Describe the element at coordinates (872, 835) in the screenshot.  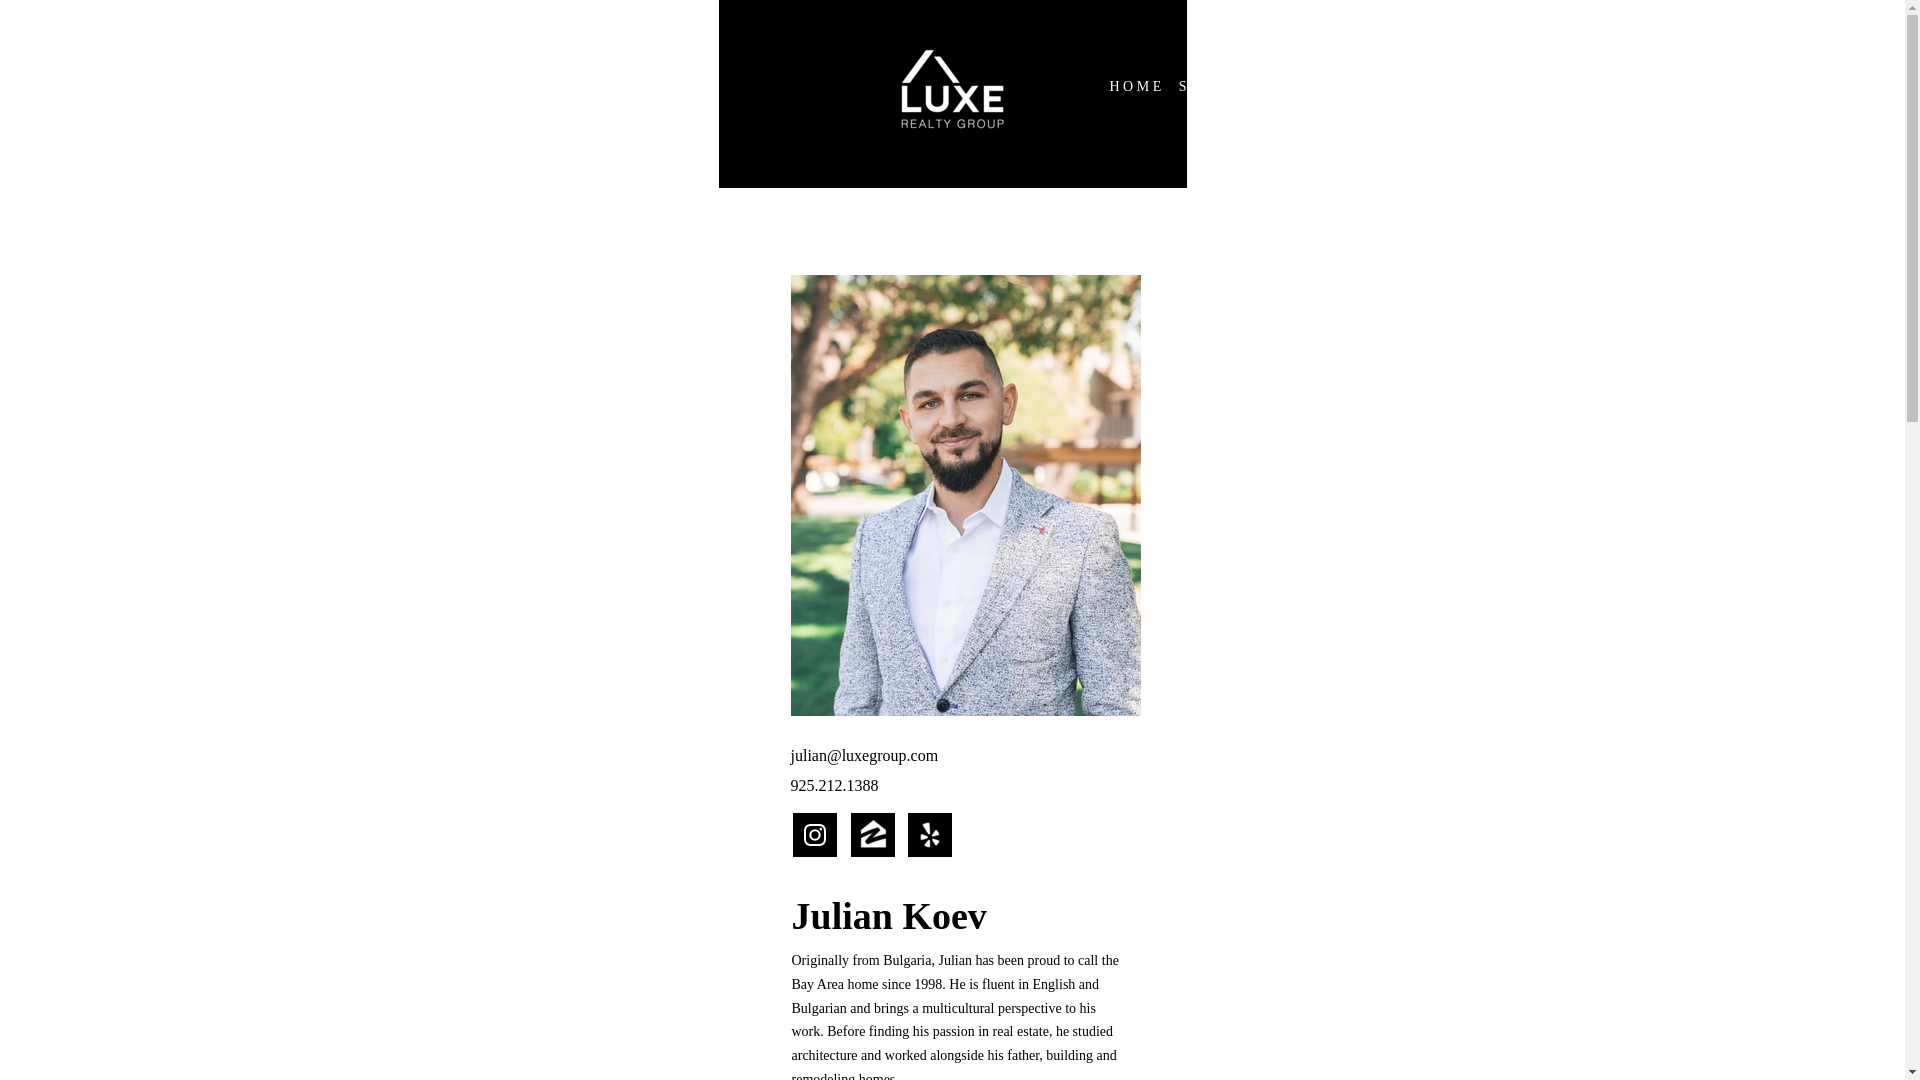
I see `zillow logo black` at that location.